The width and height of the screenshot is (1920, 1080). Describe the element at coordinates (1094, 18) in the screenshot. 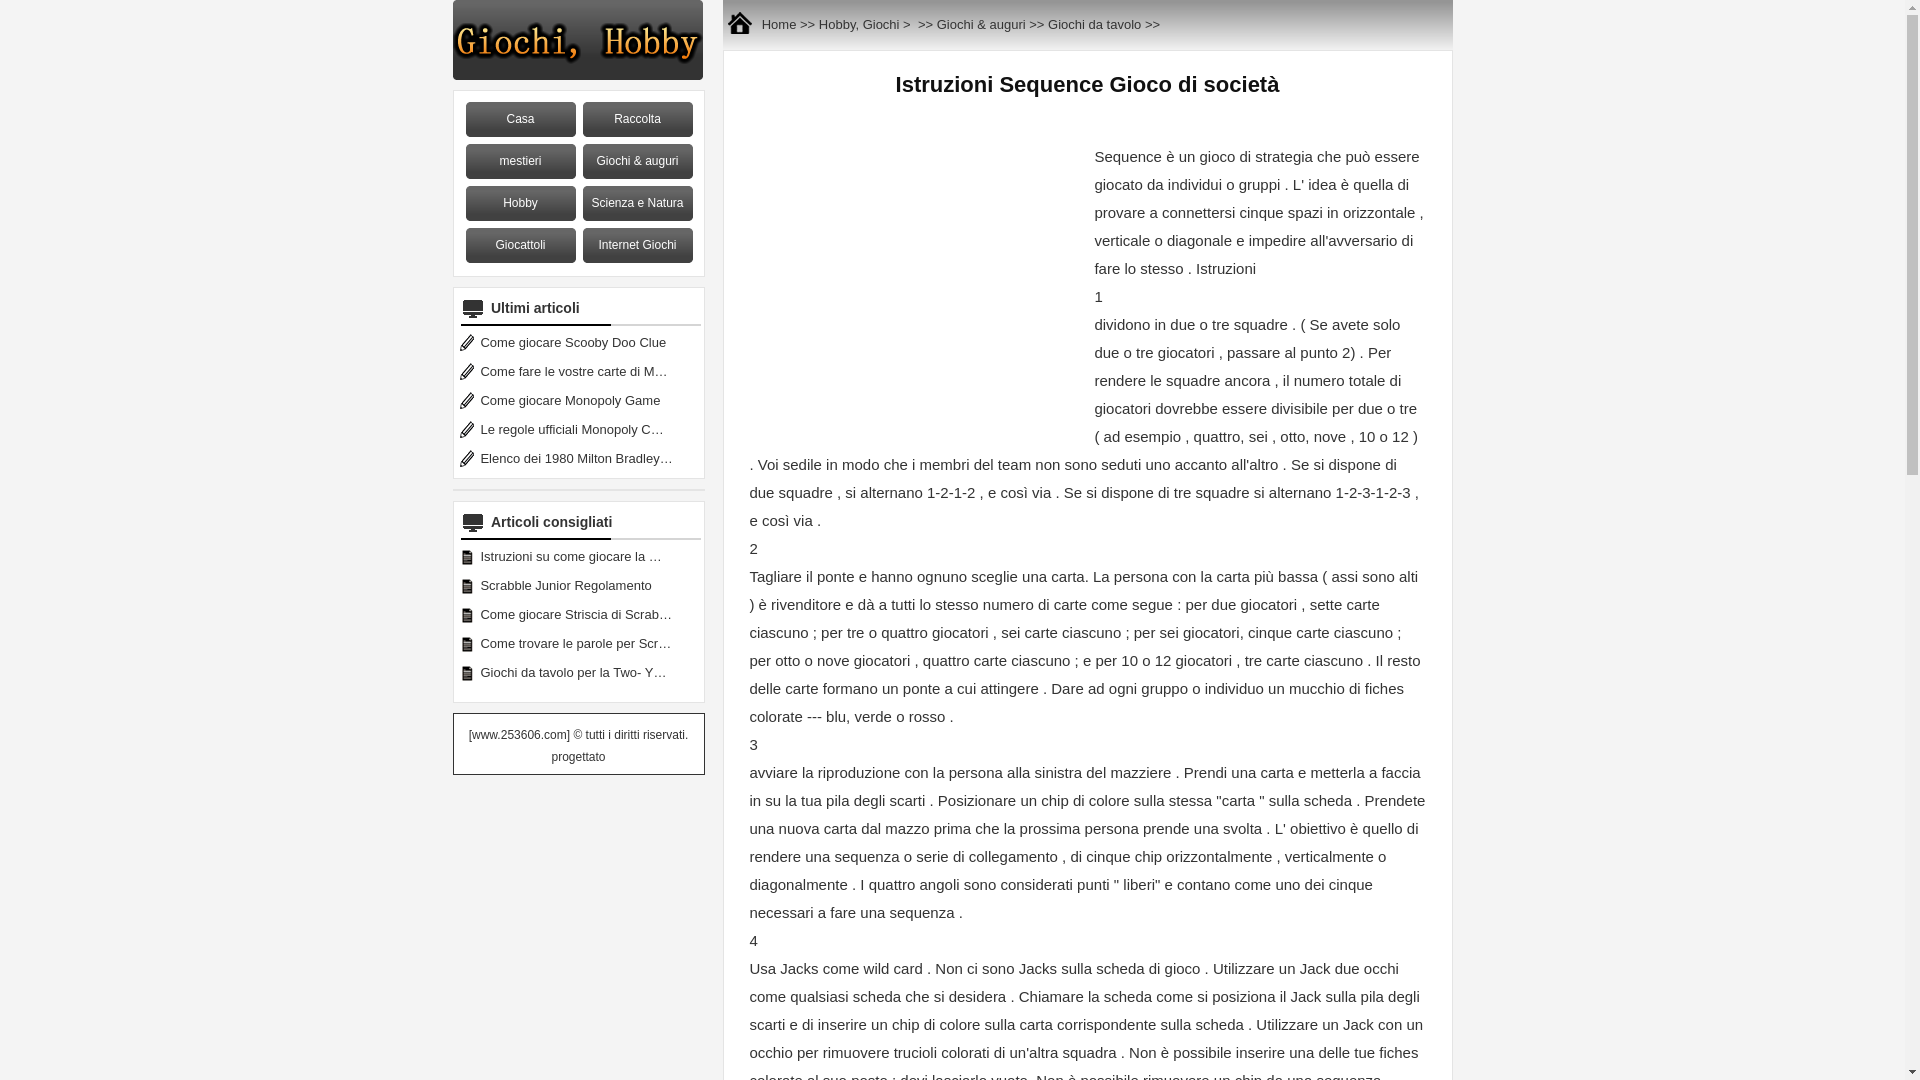

I see `Giochi da tavolo` at that location.